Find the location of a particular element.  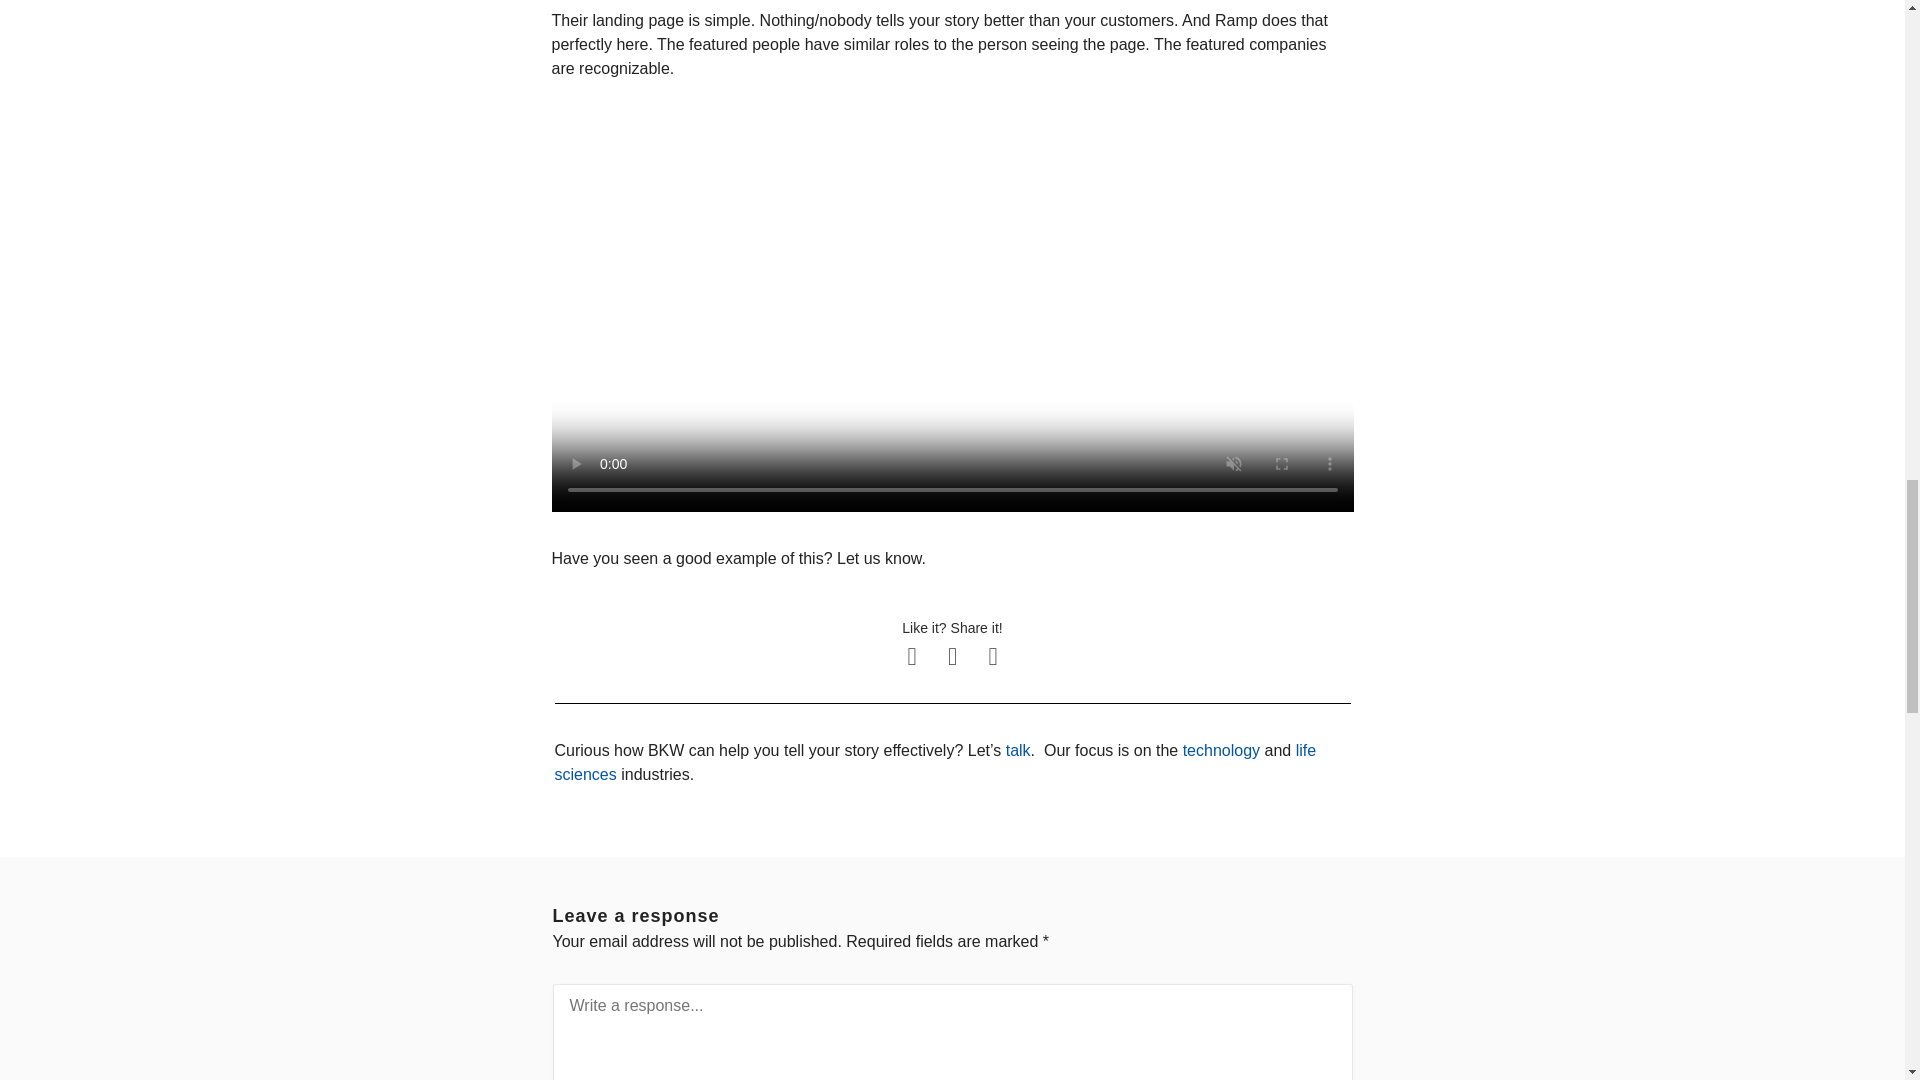

talk is located at coordinates (1018, 750).